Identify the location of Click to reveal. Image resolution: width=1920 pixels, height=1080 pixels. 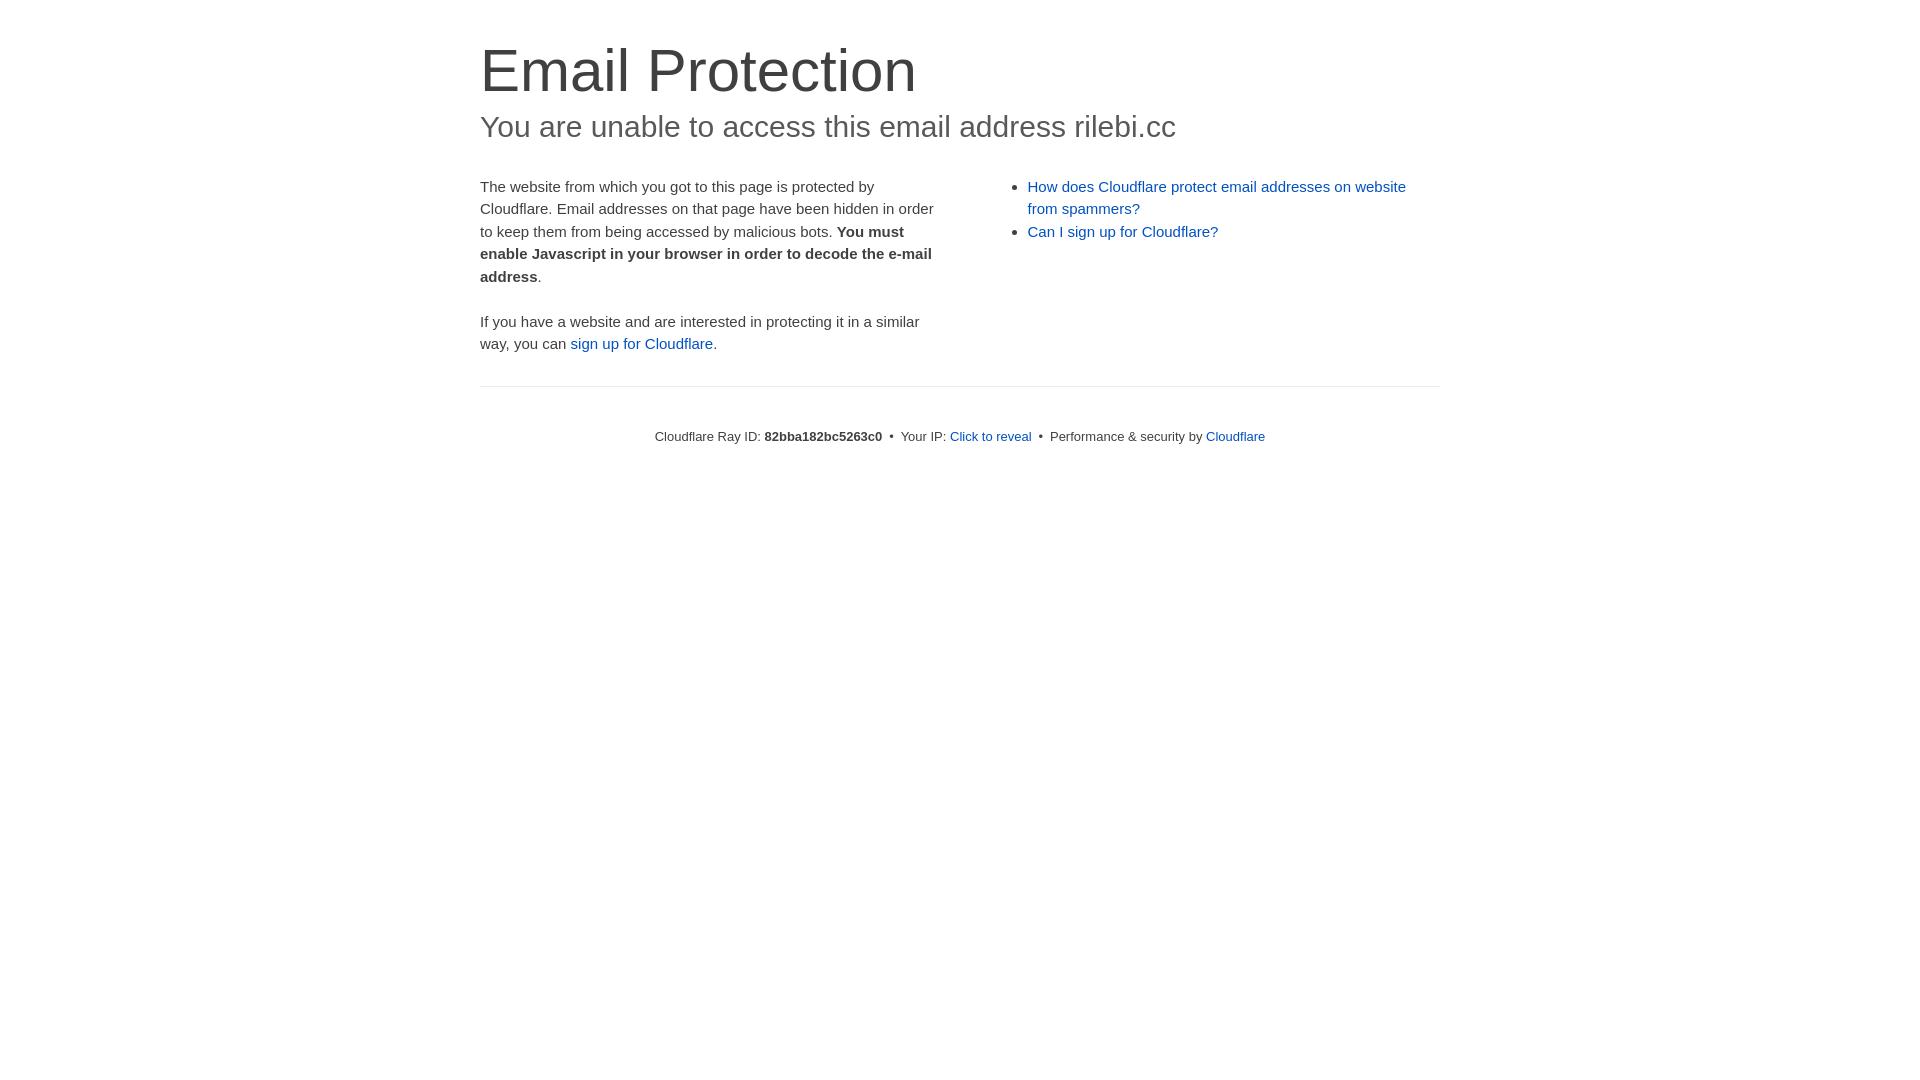
(991, 436).